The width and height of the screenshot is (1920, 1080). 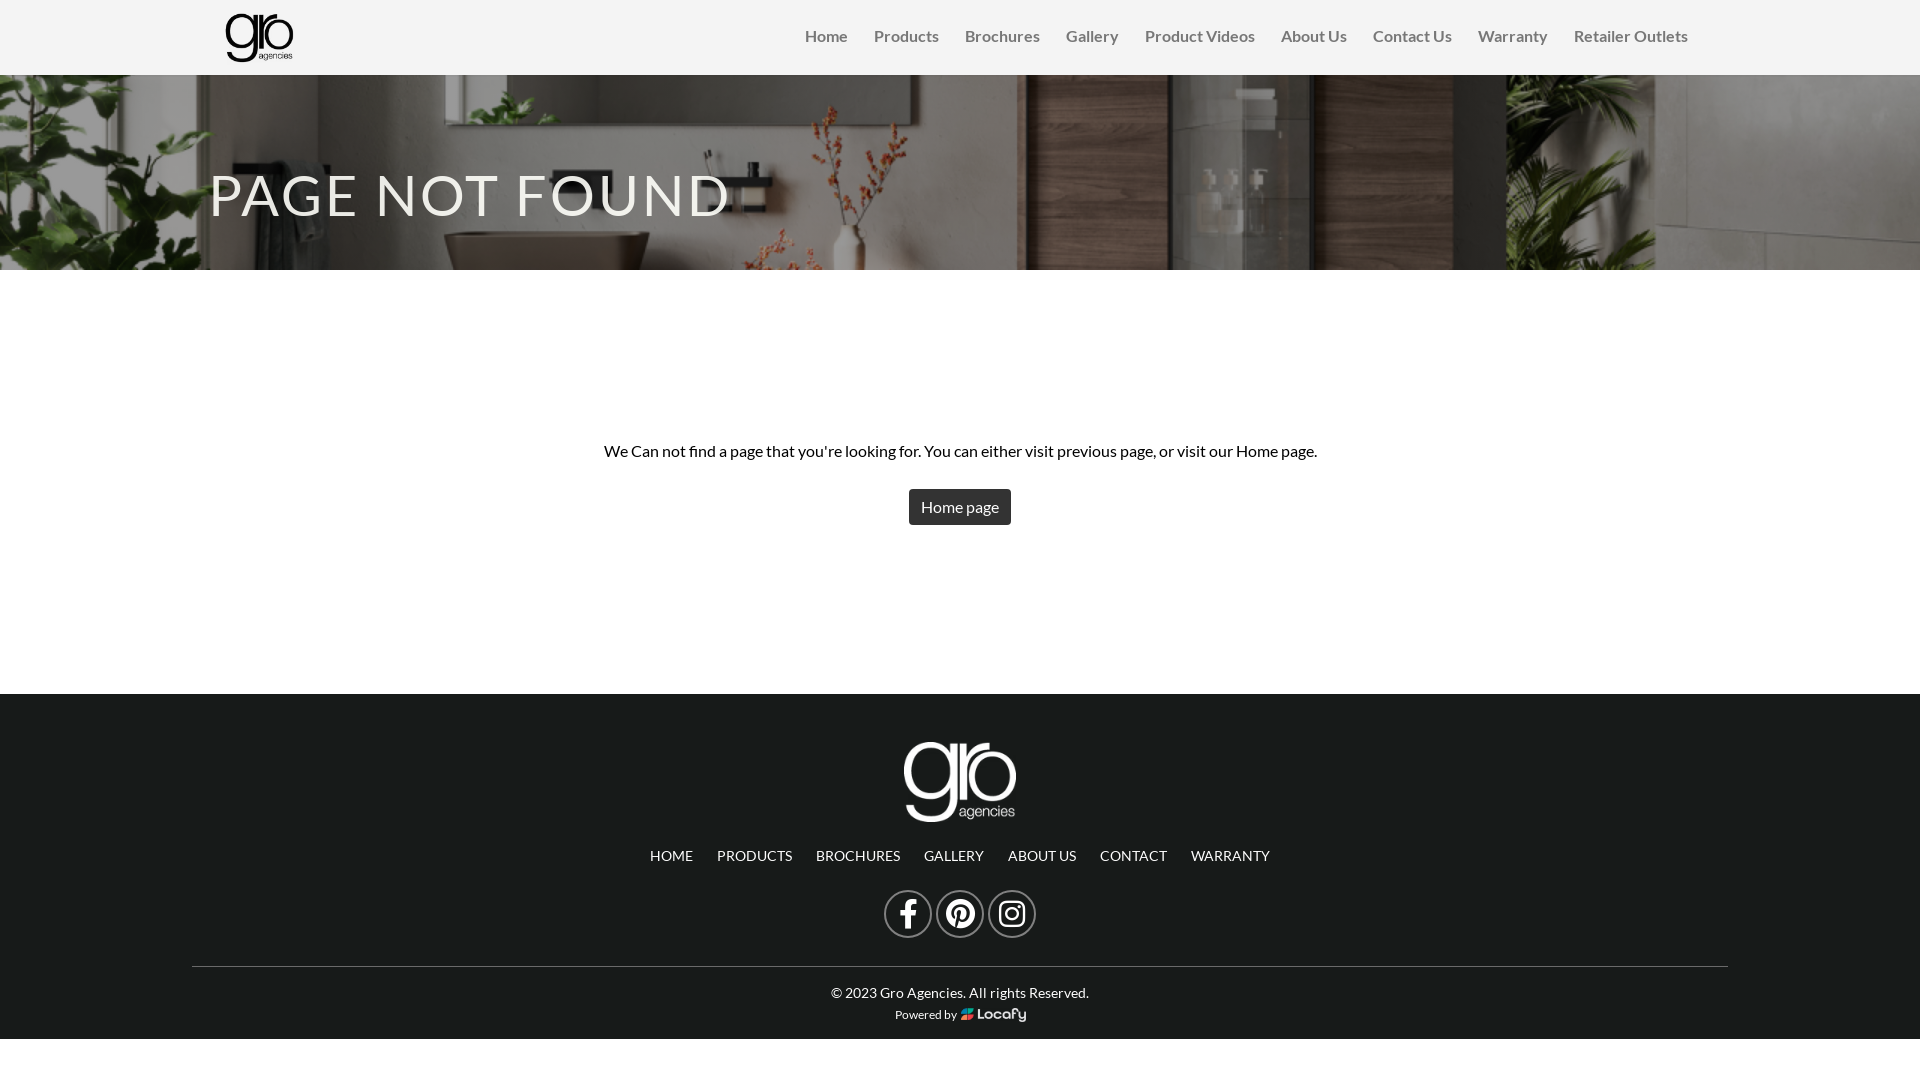 I want to click on Product Videos, so click(x=1200, y=37).